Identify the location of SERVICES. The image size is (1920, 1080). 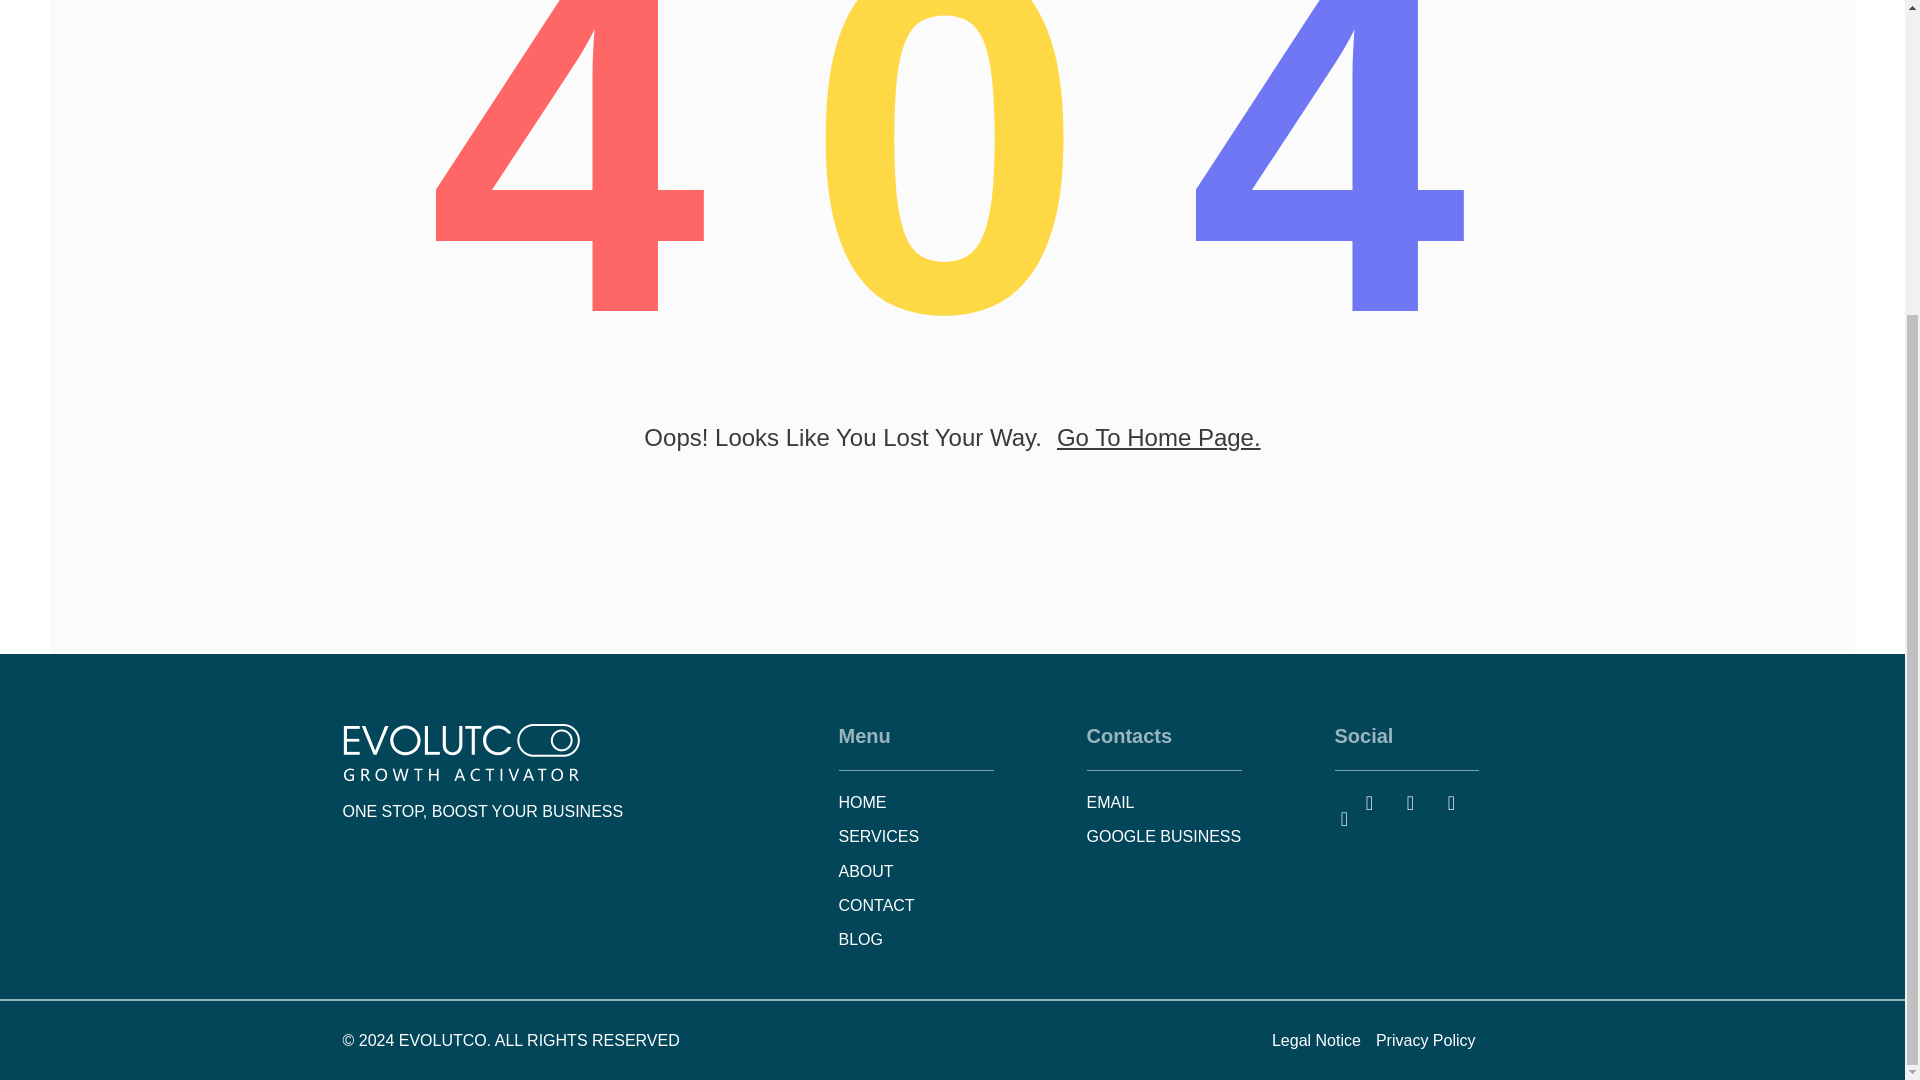
(951, 836).